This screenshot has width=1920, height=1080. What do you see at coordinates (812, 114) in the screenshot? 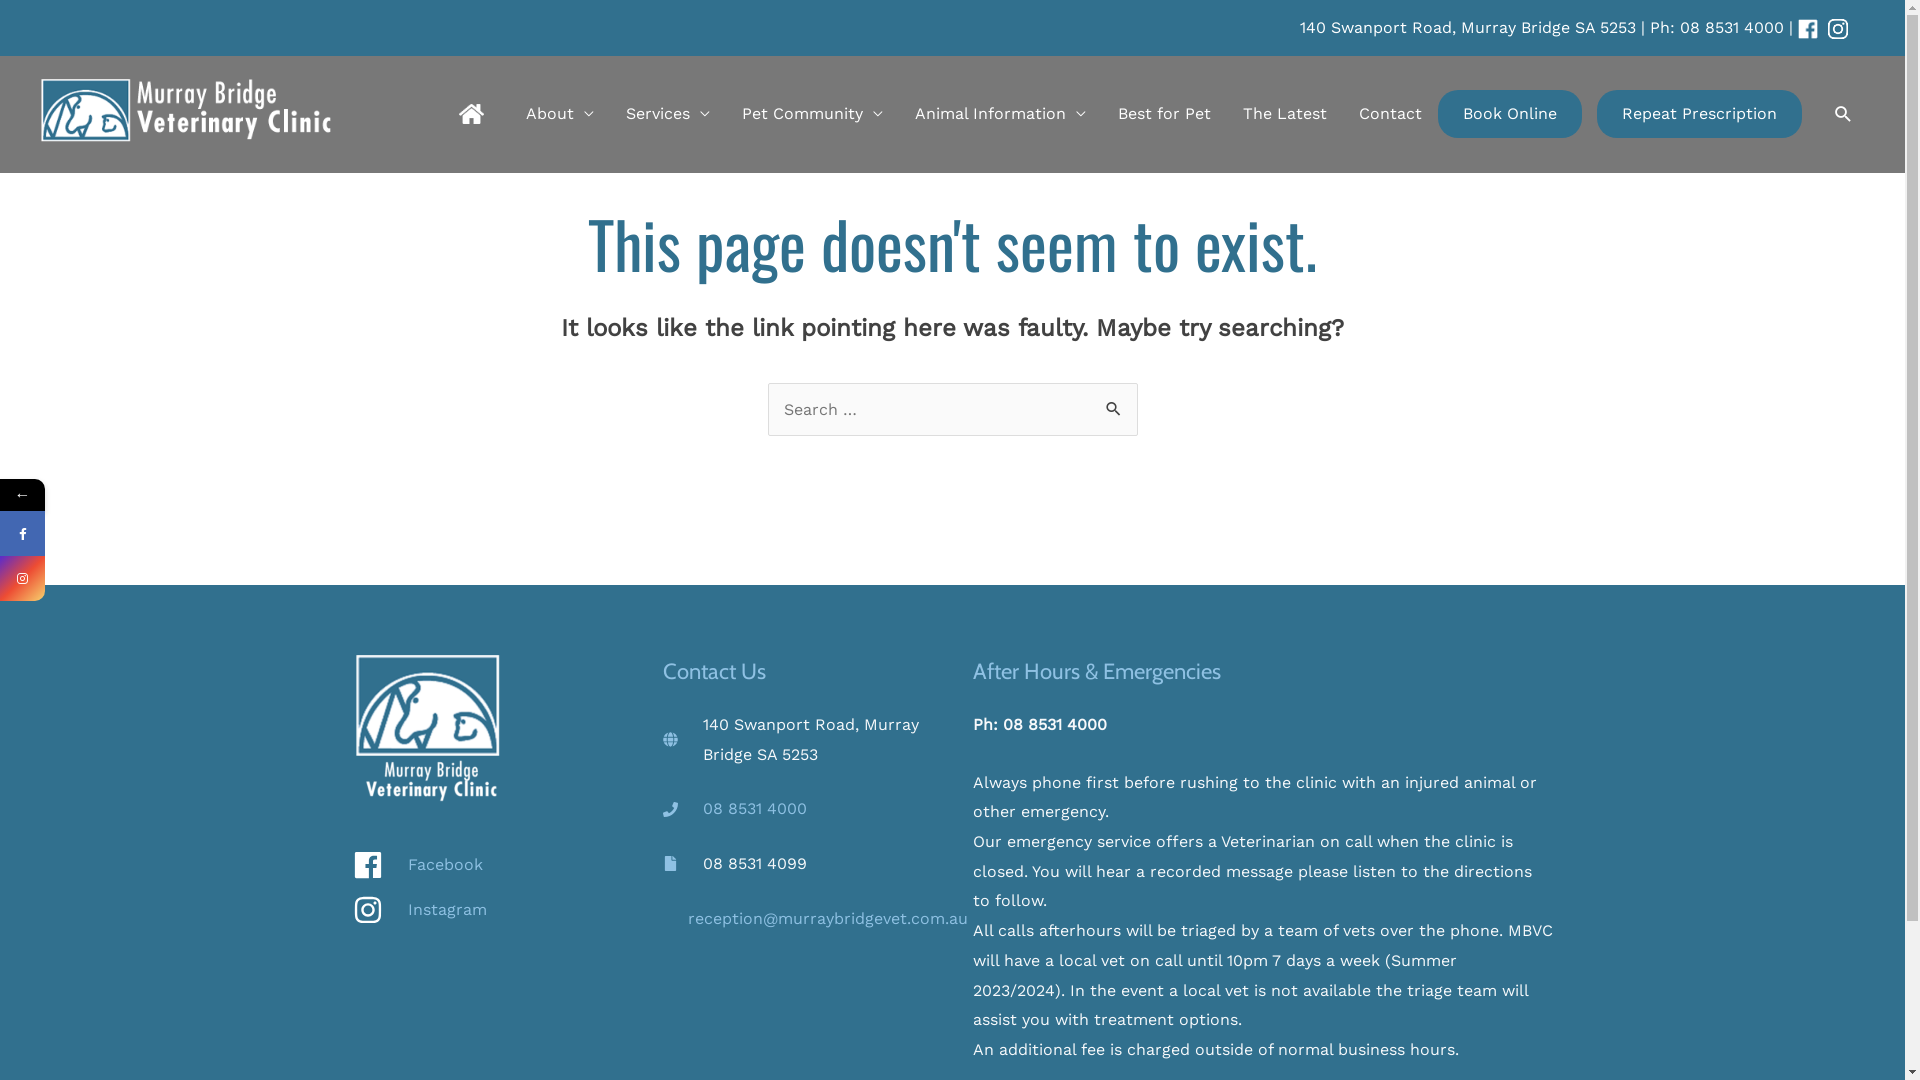
I see `Pet Community` at bounding box center [812, 114].